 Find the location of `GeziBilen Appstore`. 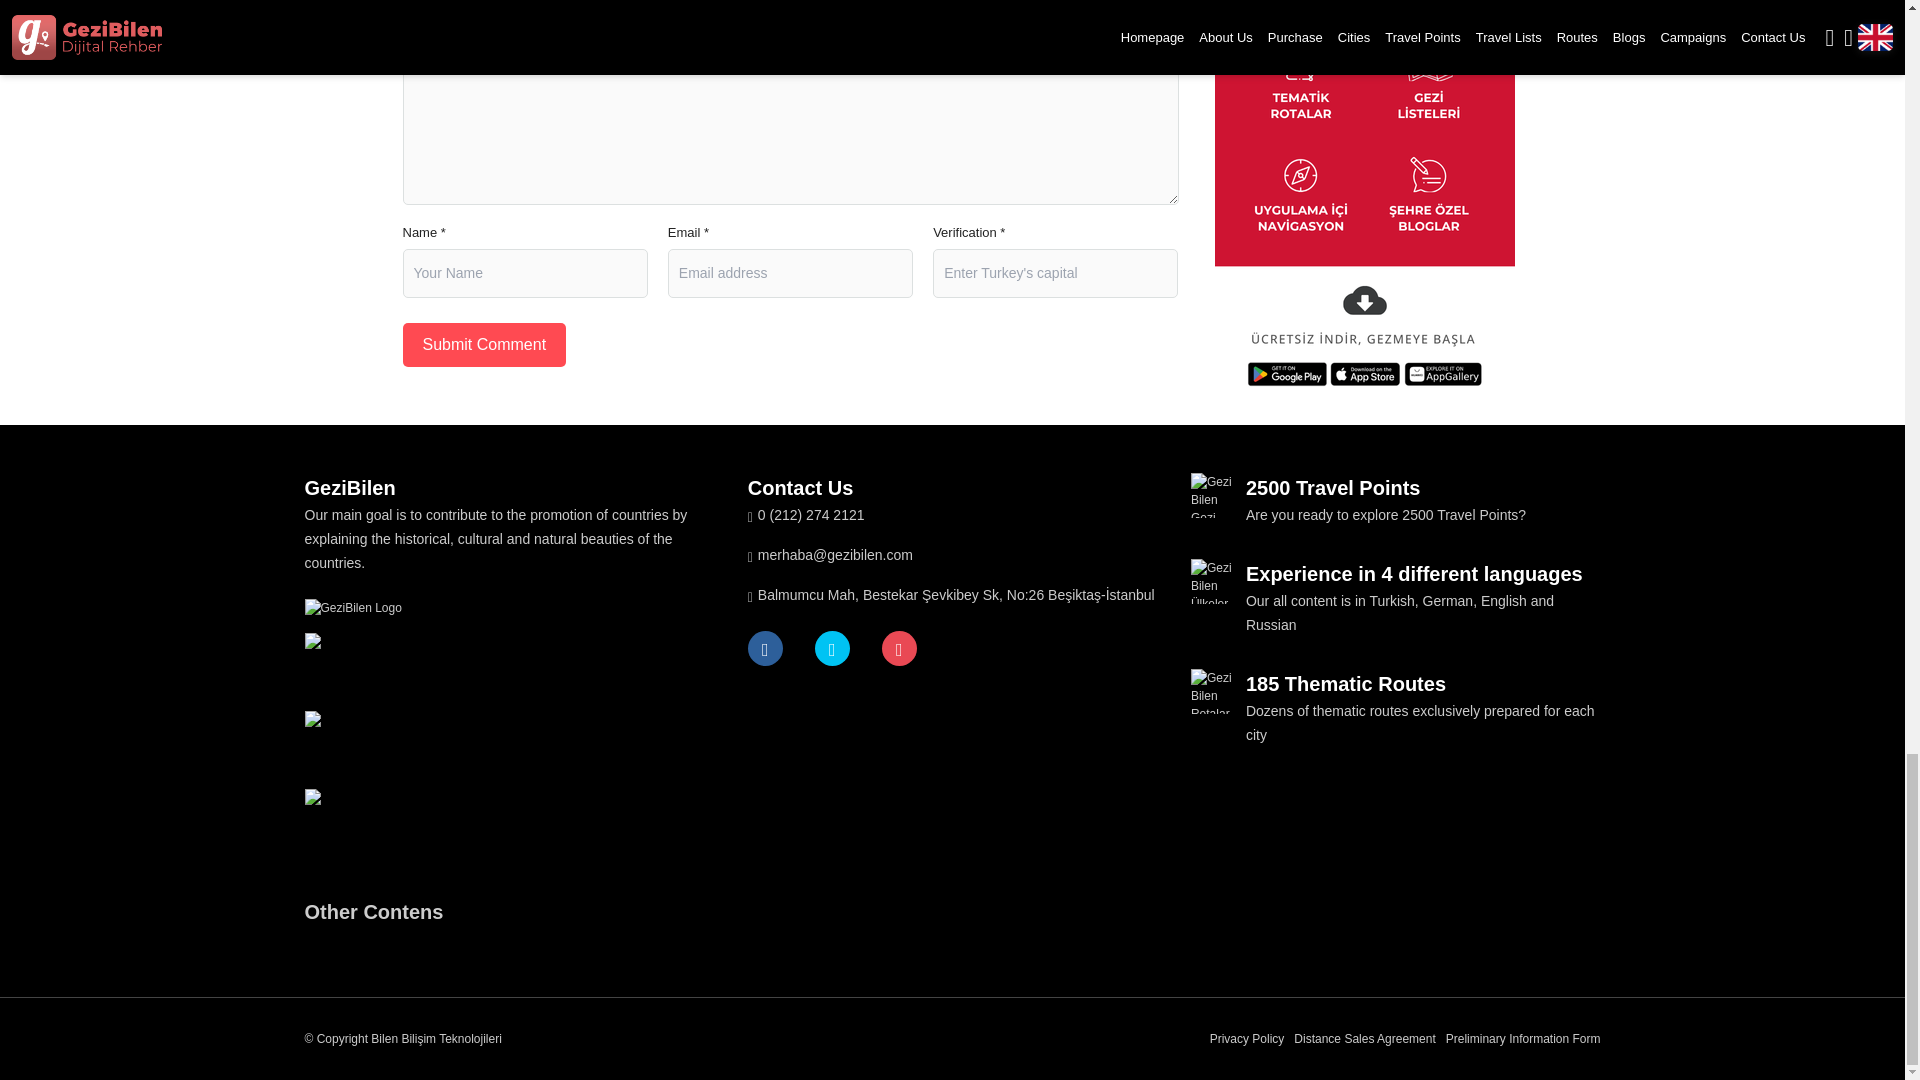

GeziBilen Appstore is located at coordinates (508, 756).